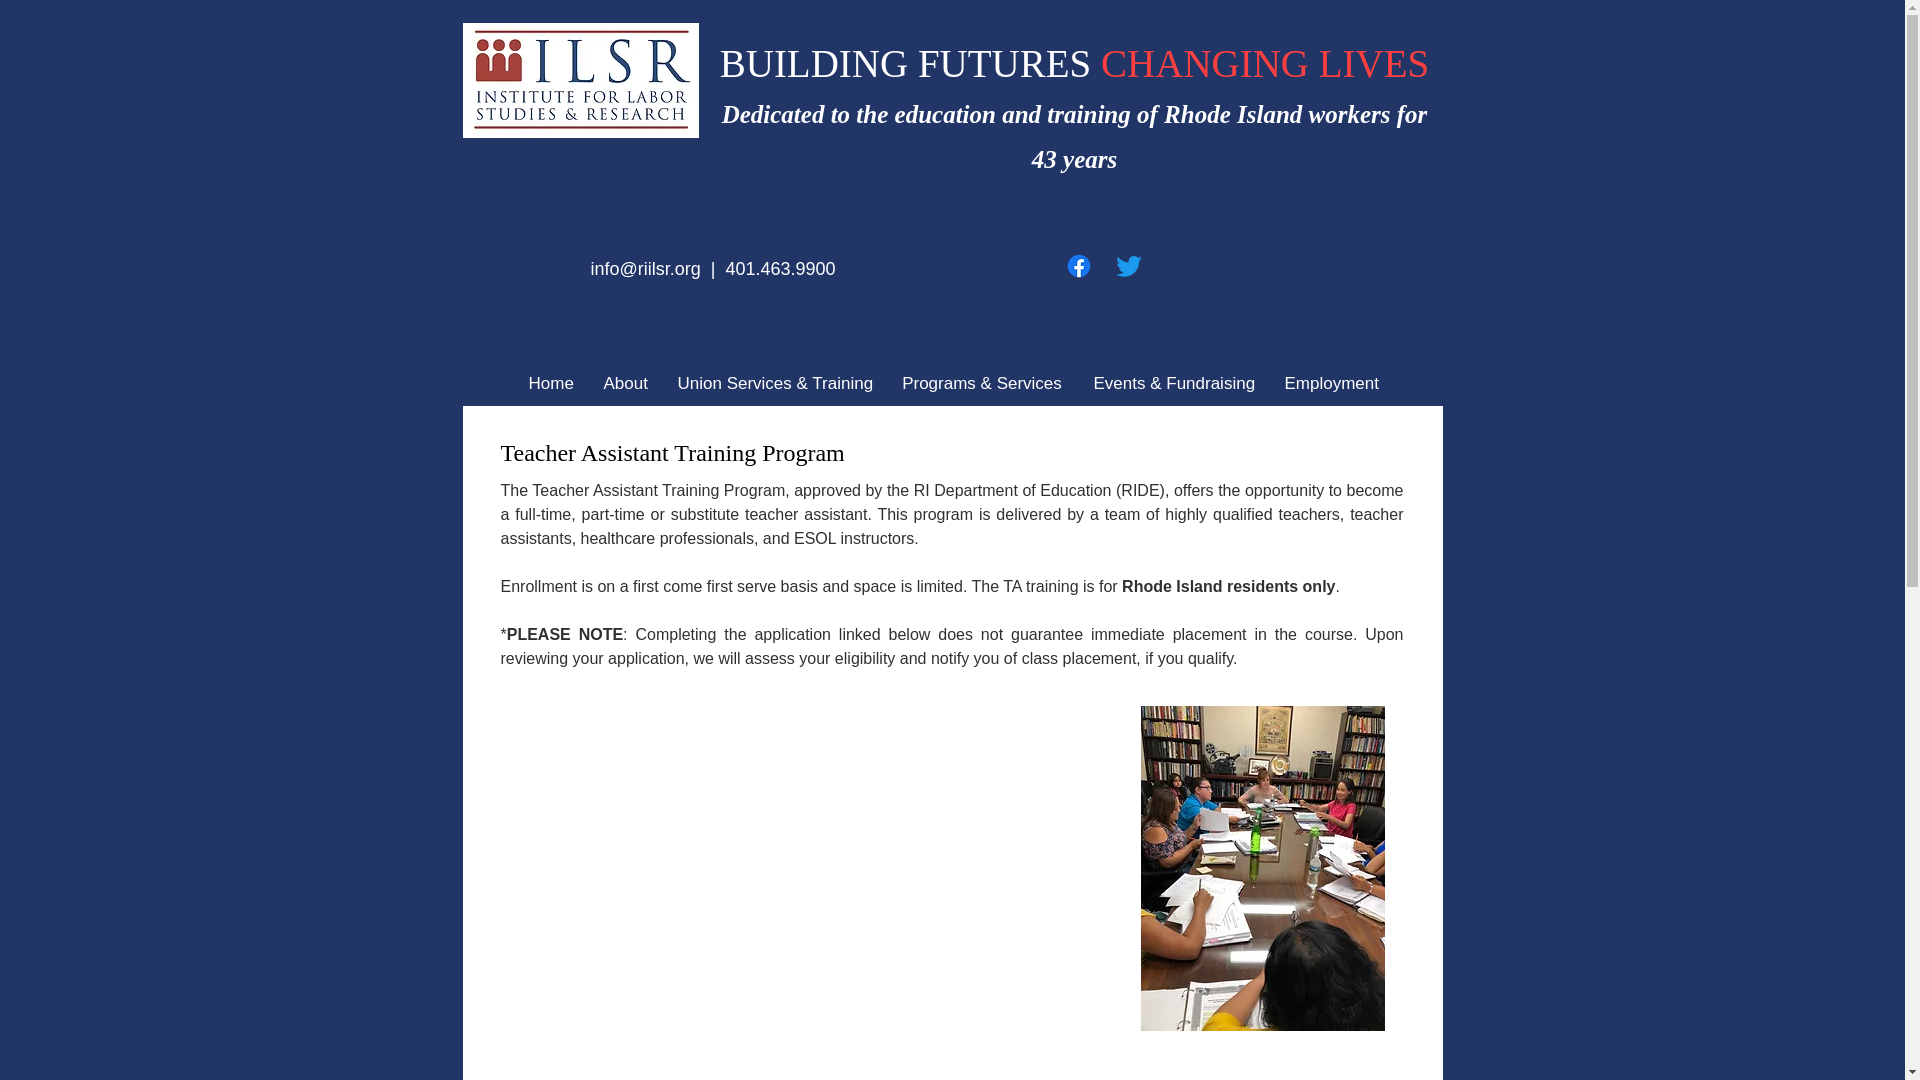 Image resolution: width=1920 pixels, height=1080 pixels. What do you see at coordinates (1330, 383) in the screenshot?
I see `Employment` at bounding box center [1330, 383].